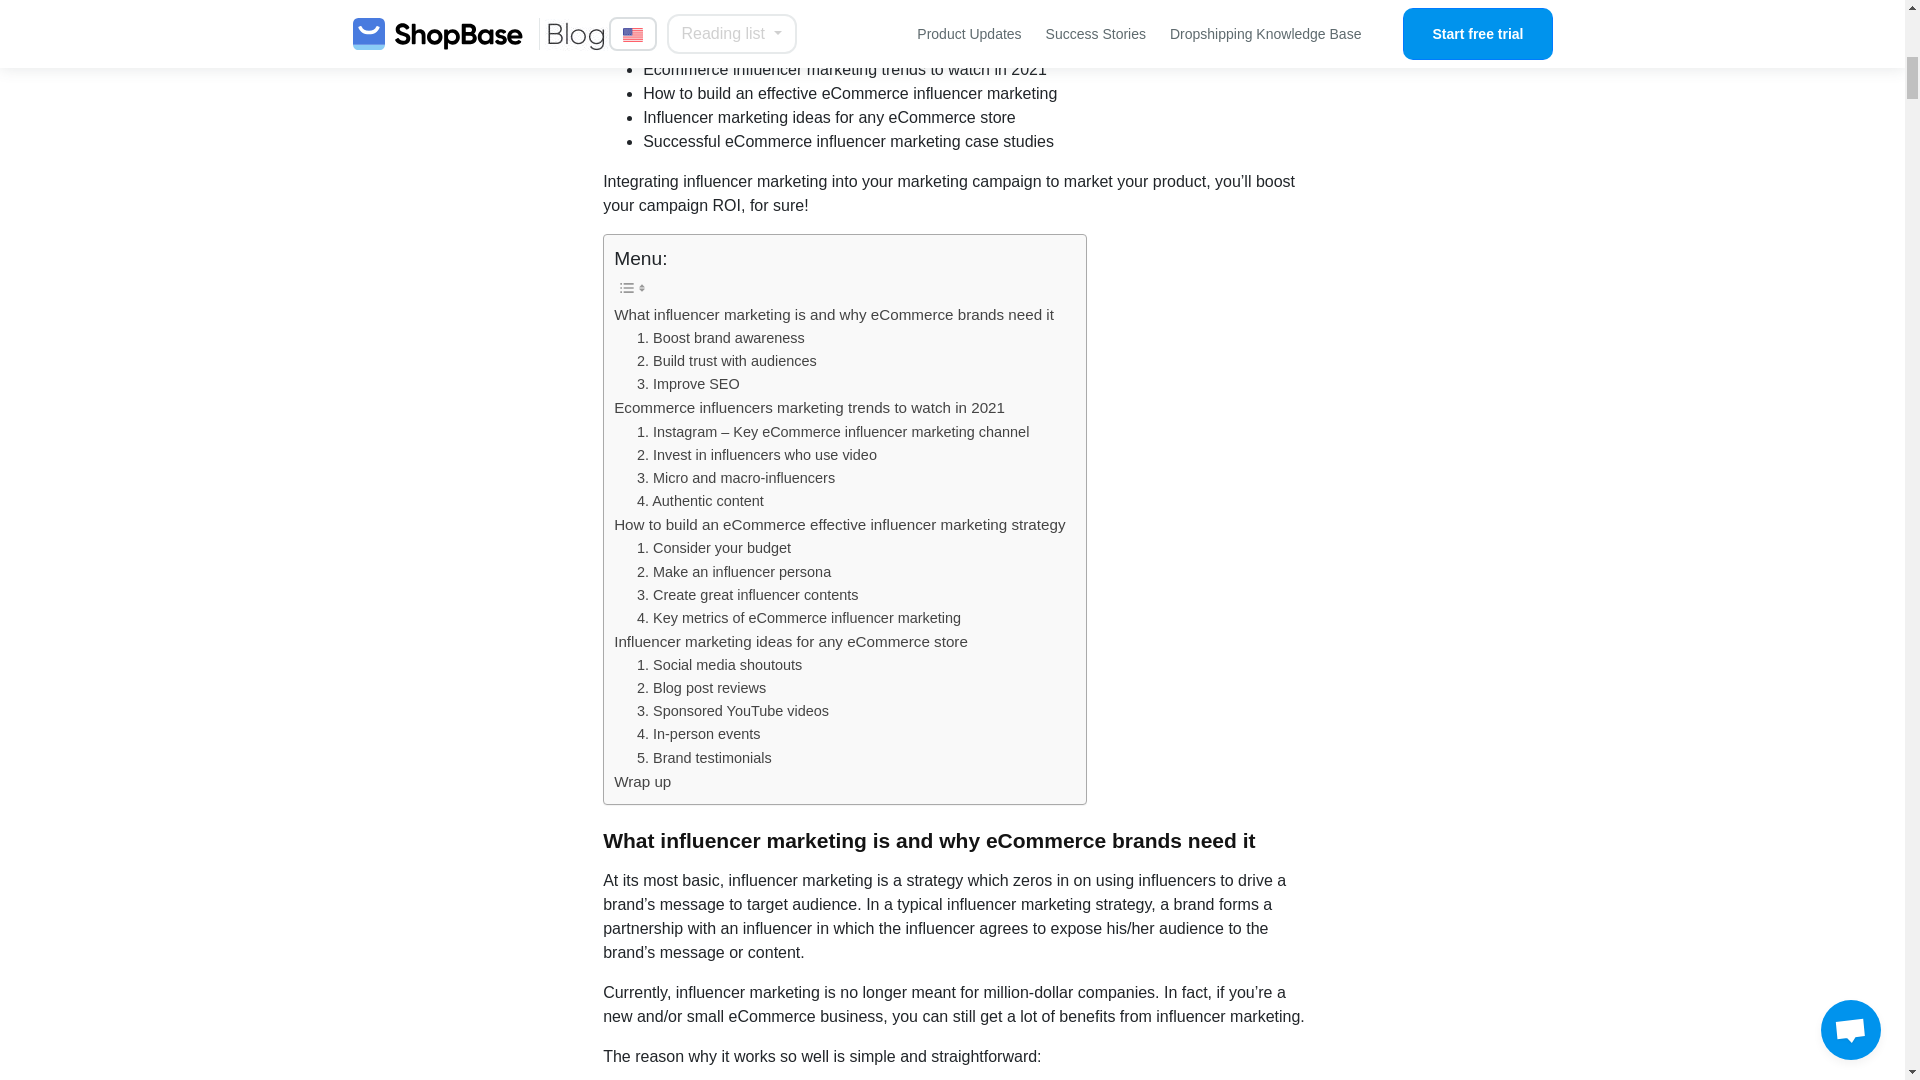 The image size is (1920, 1080). What do you see at coordinates (720, 338) in the screenshot?
I see `1. Boost brand awareness` at bounding box center [720, 338].